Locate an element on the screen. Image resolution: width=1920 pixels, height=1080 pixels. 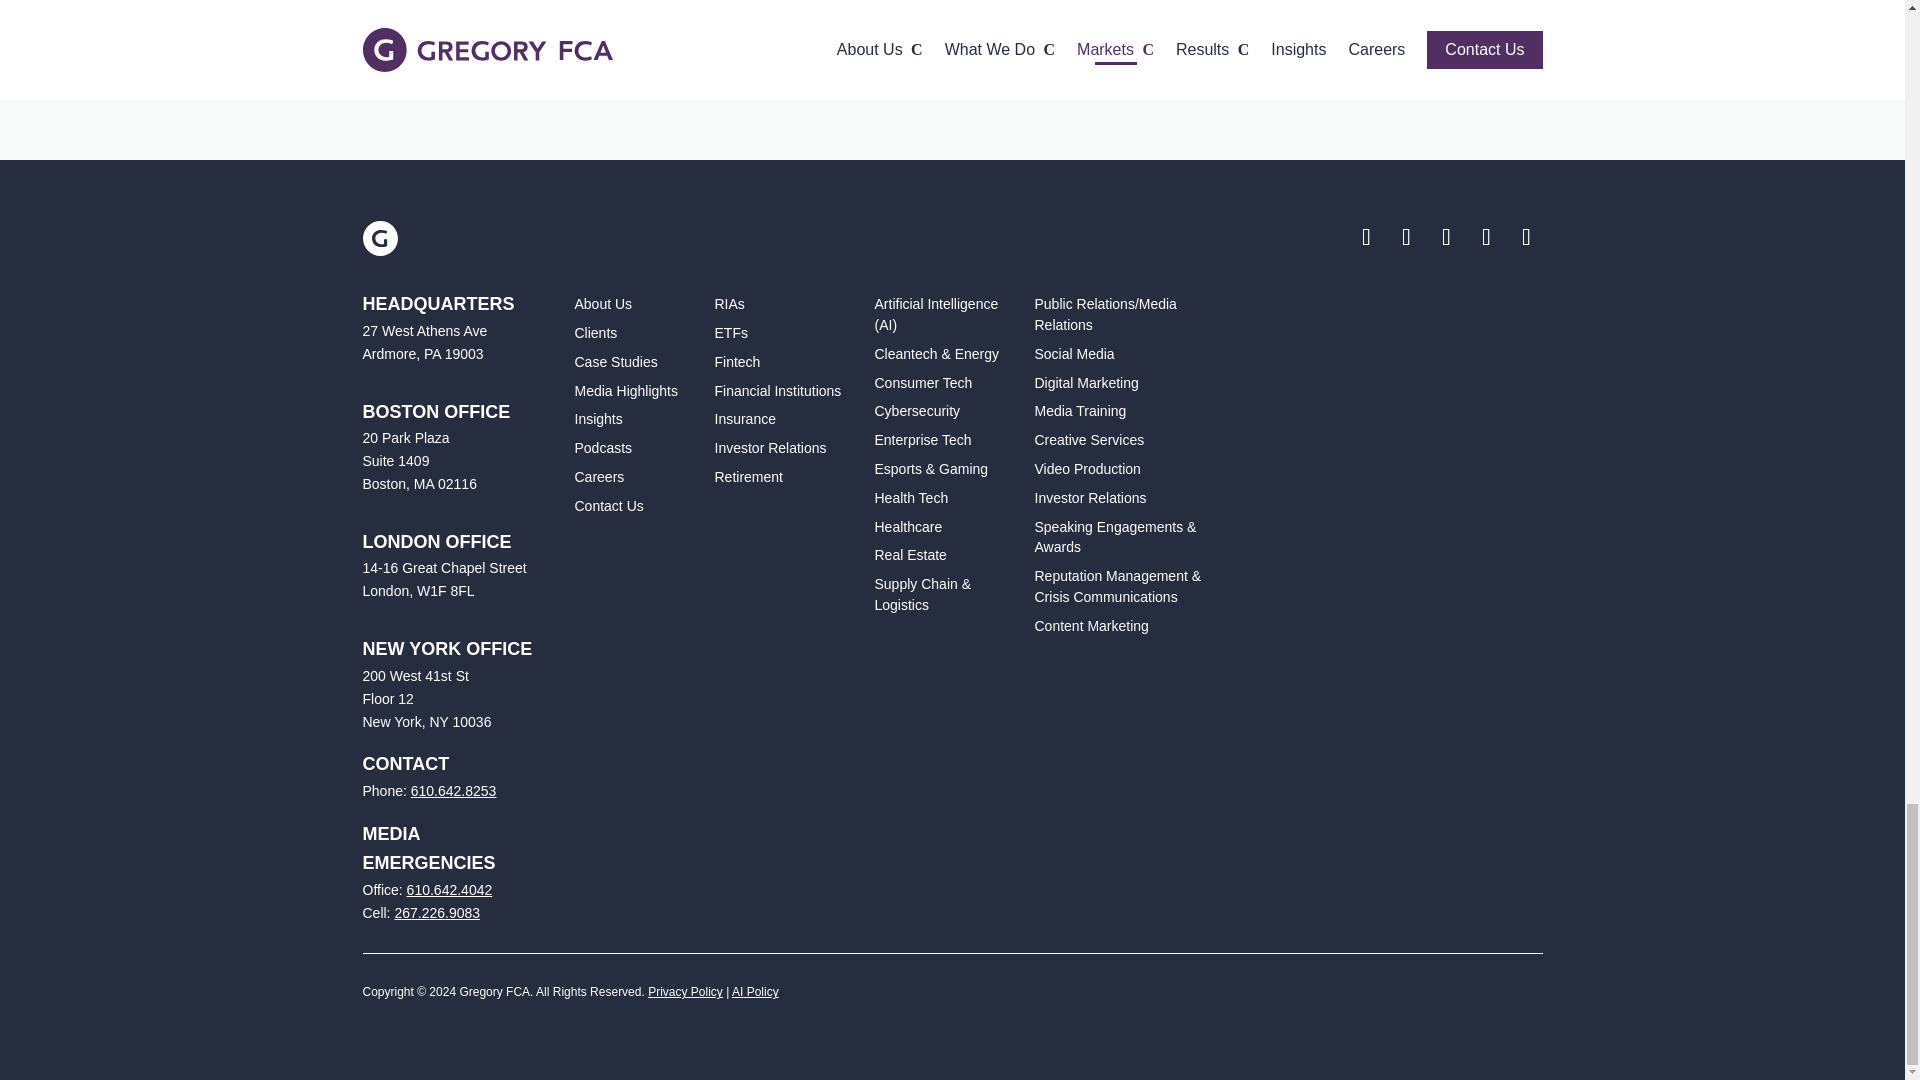
Follow on Instagram is located at coordinates (1525, 236).